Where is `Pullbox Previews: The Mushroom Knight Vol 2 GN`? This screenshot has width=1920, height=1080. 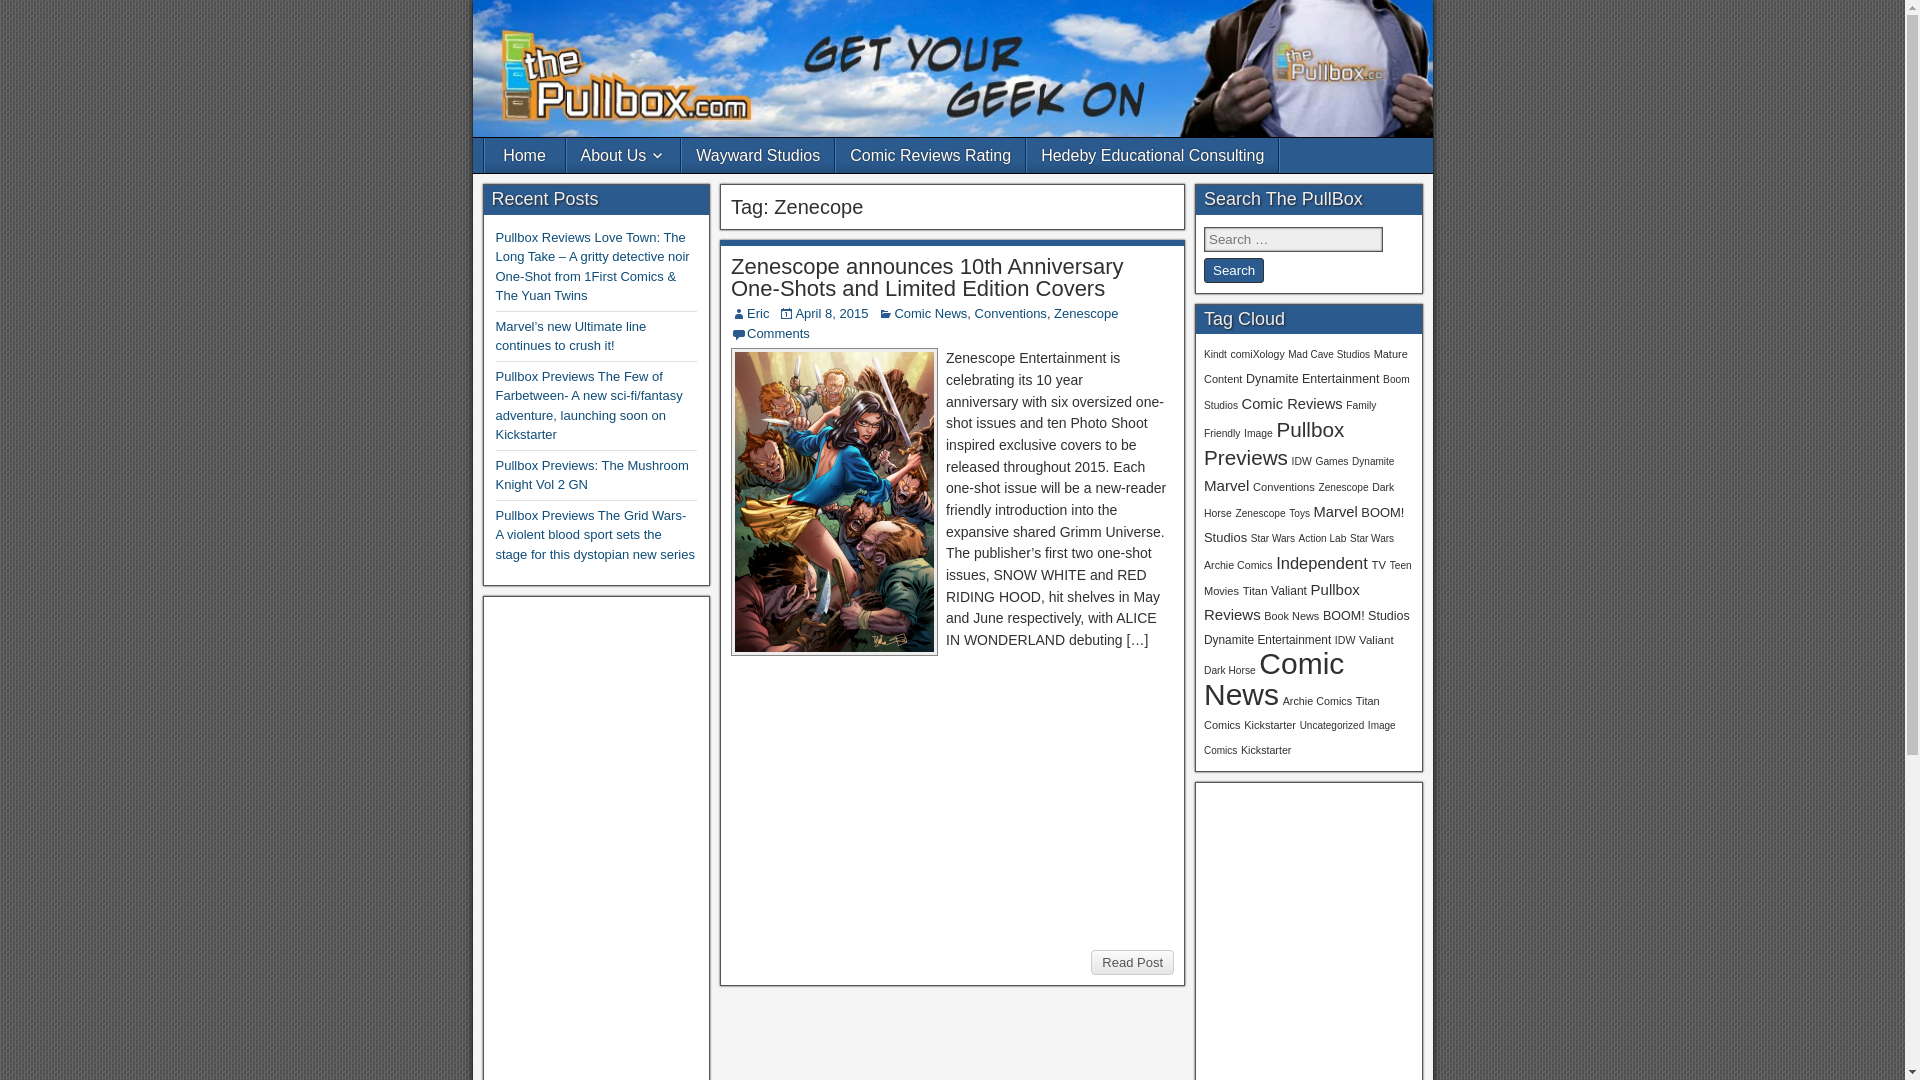
Pullbox Previews: The Mushroom Knight Vol 2 GN is located at coordinates (592, 474).